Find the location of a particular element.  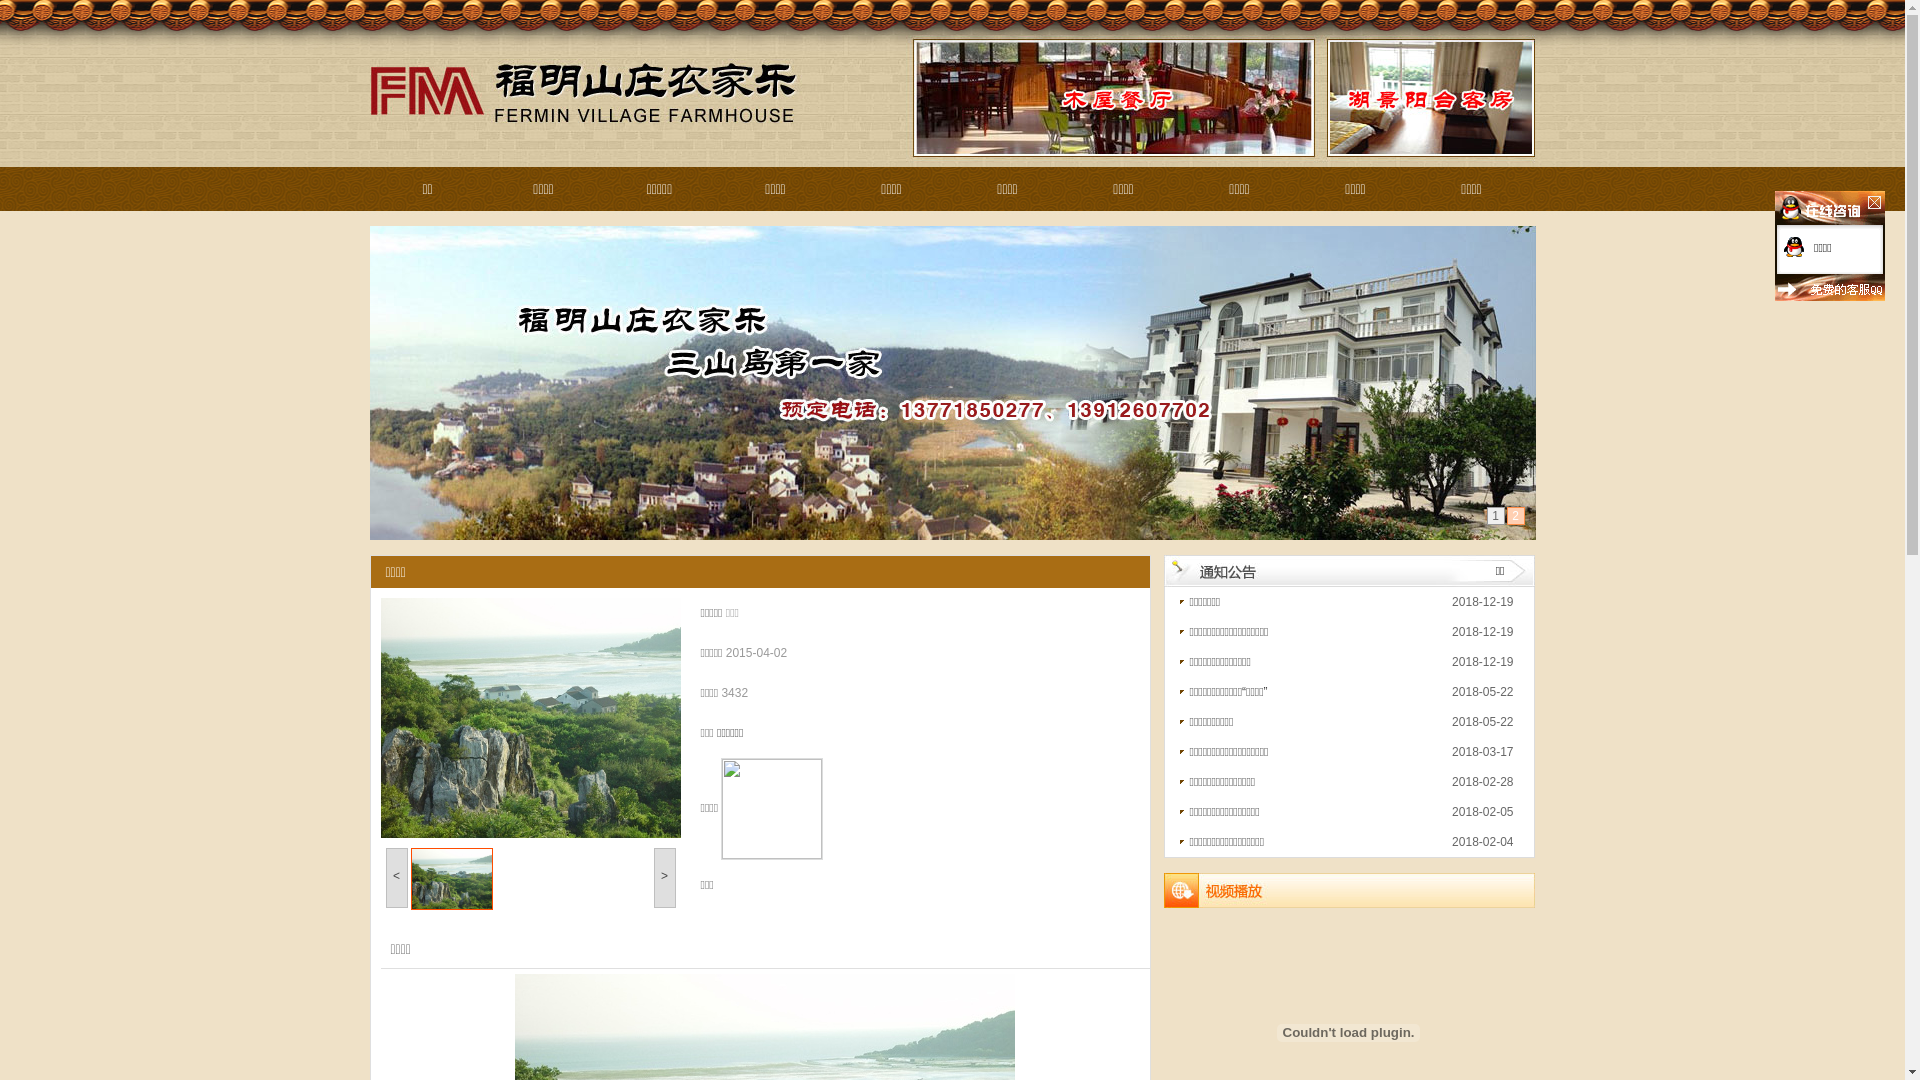

> is located at coordinates (665, 878).